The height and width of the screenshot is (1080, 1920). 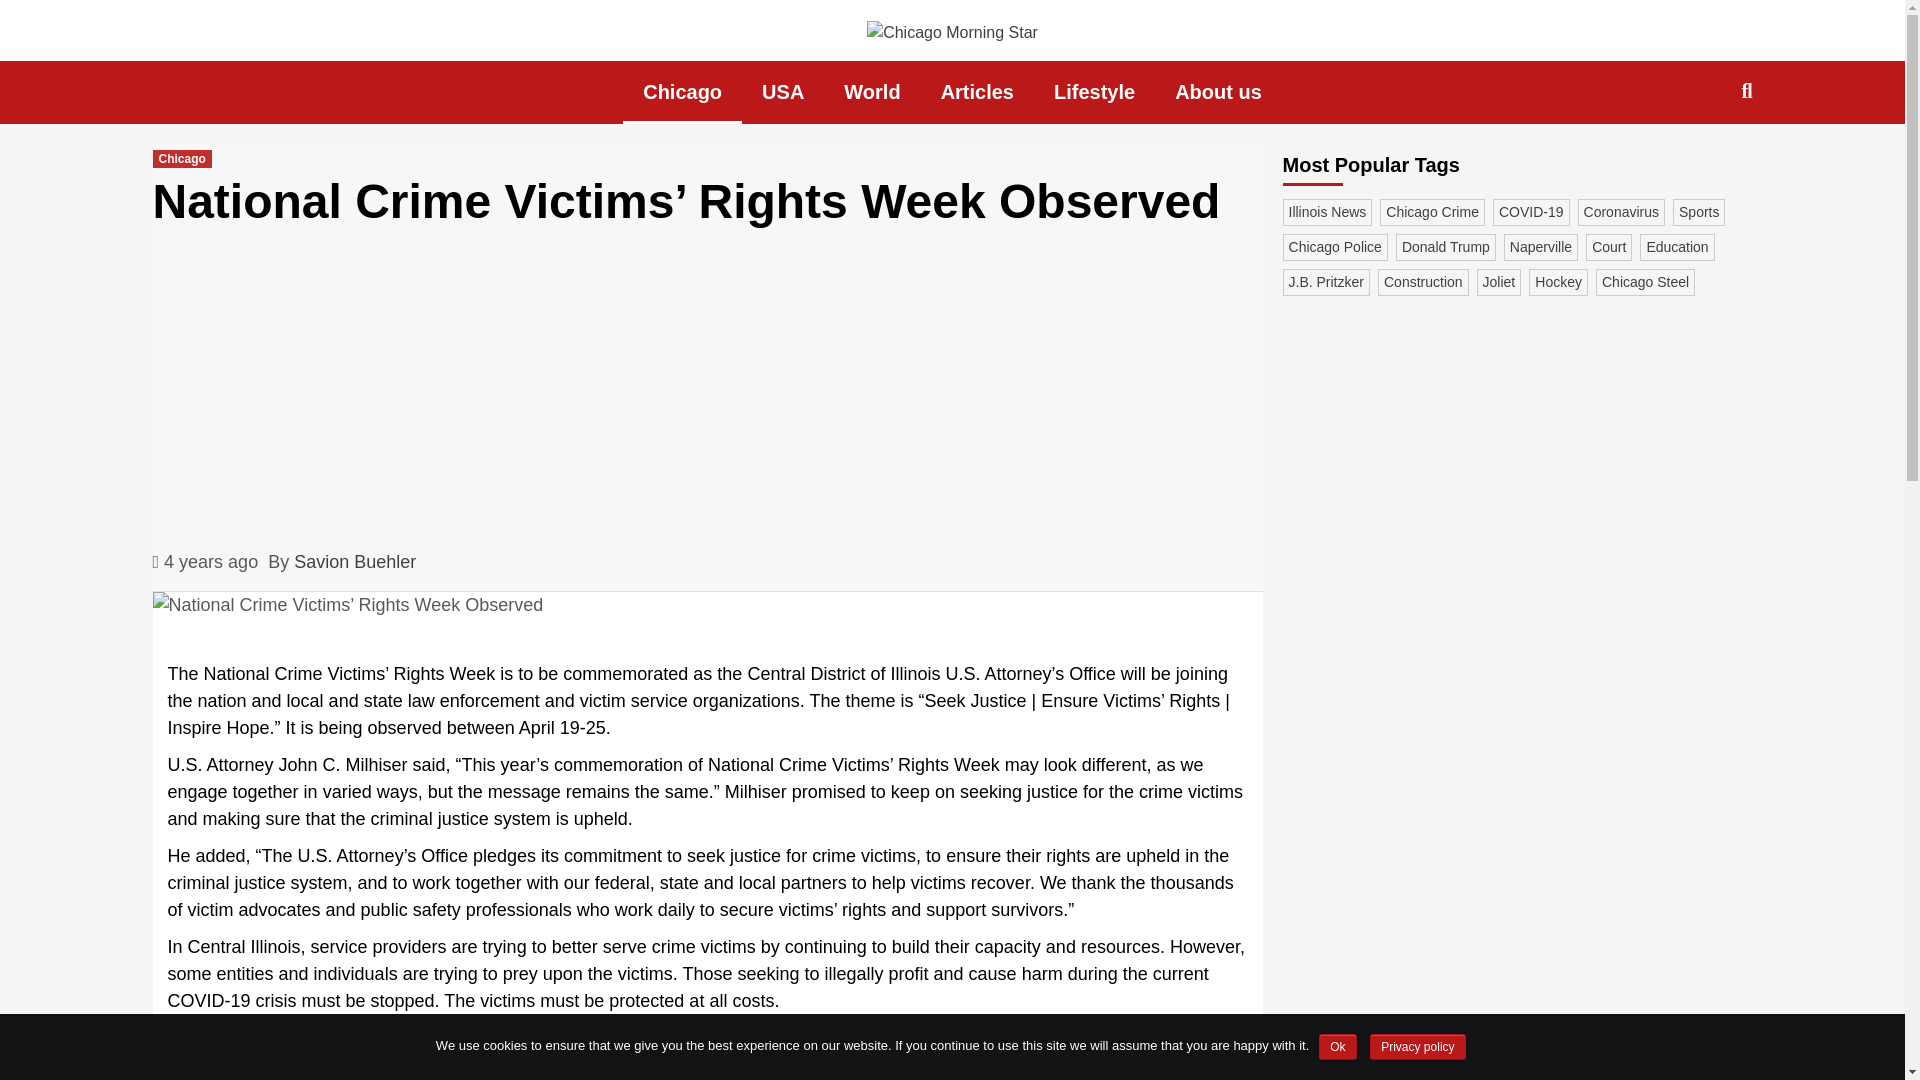 What do you see at coordinates (682, 92) in the screenshot?
I see `Chicago` at bounding box center [682, 92].